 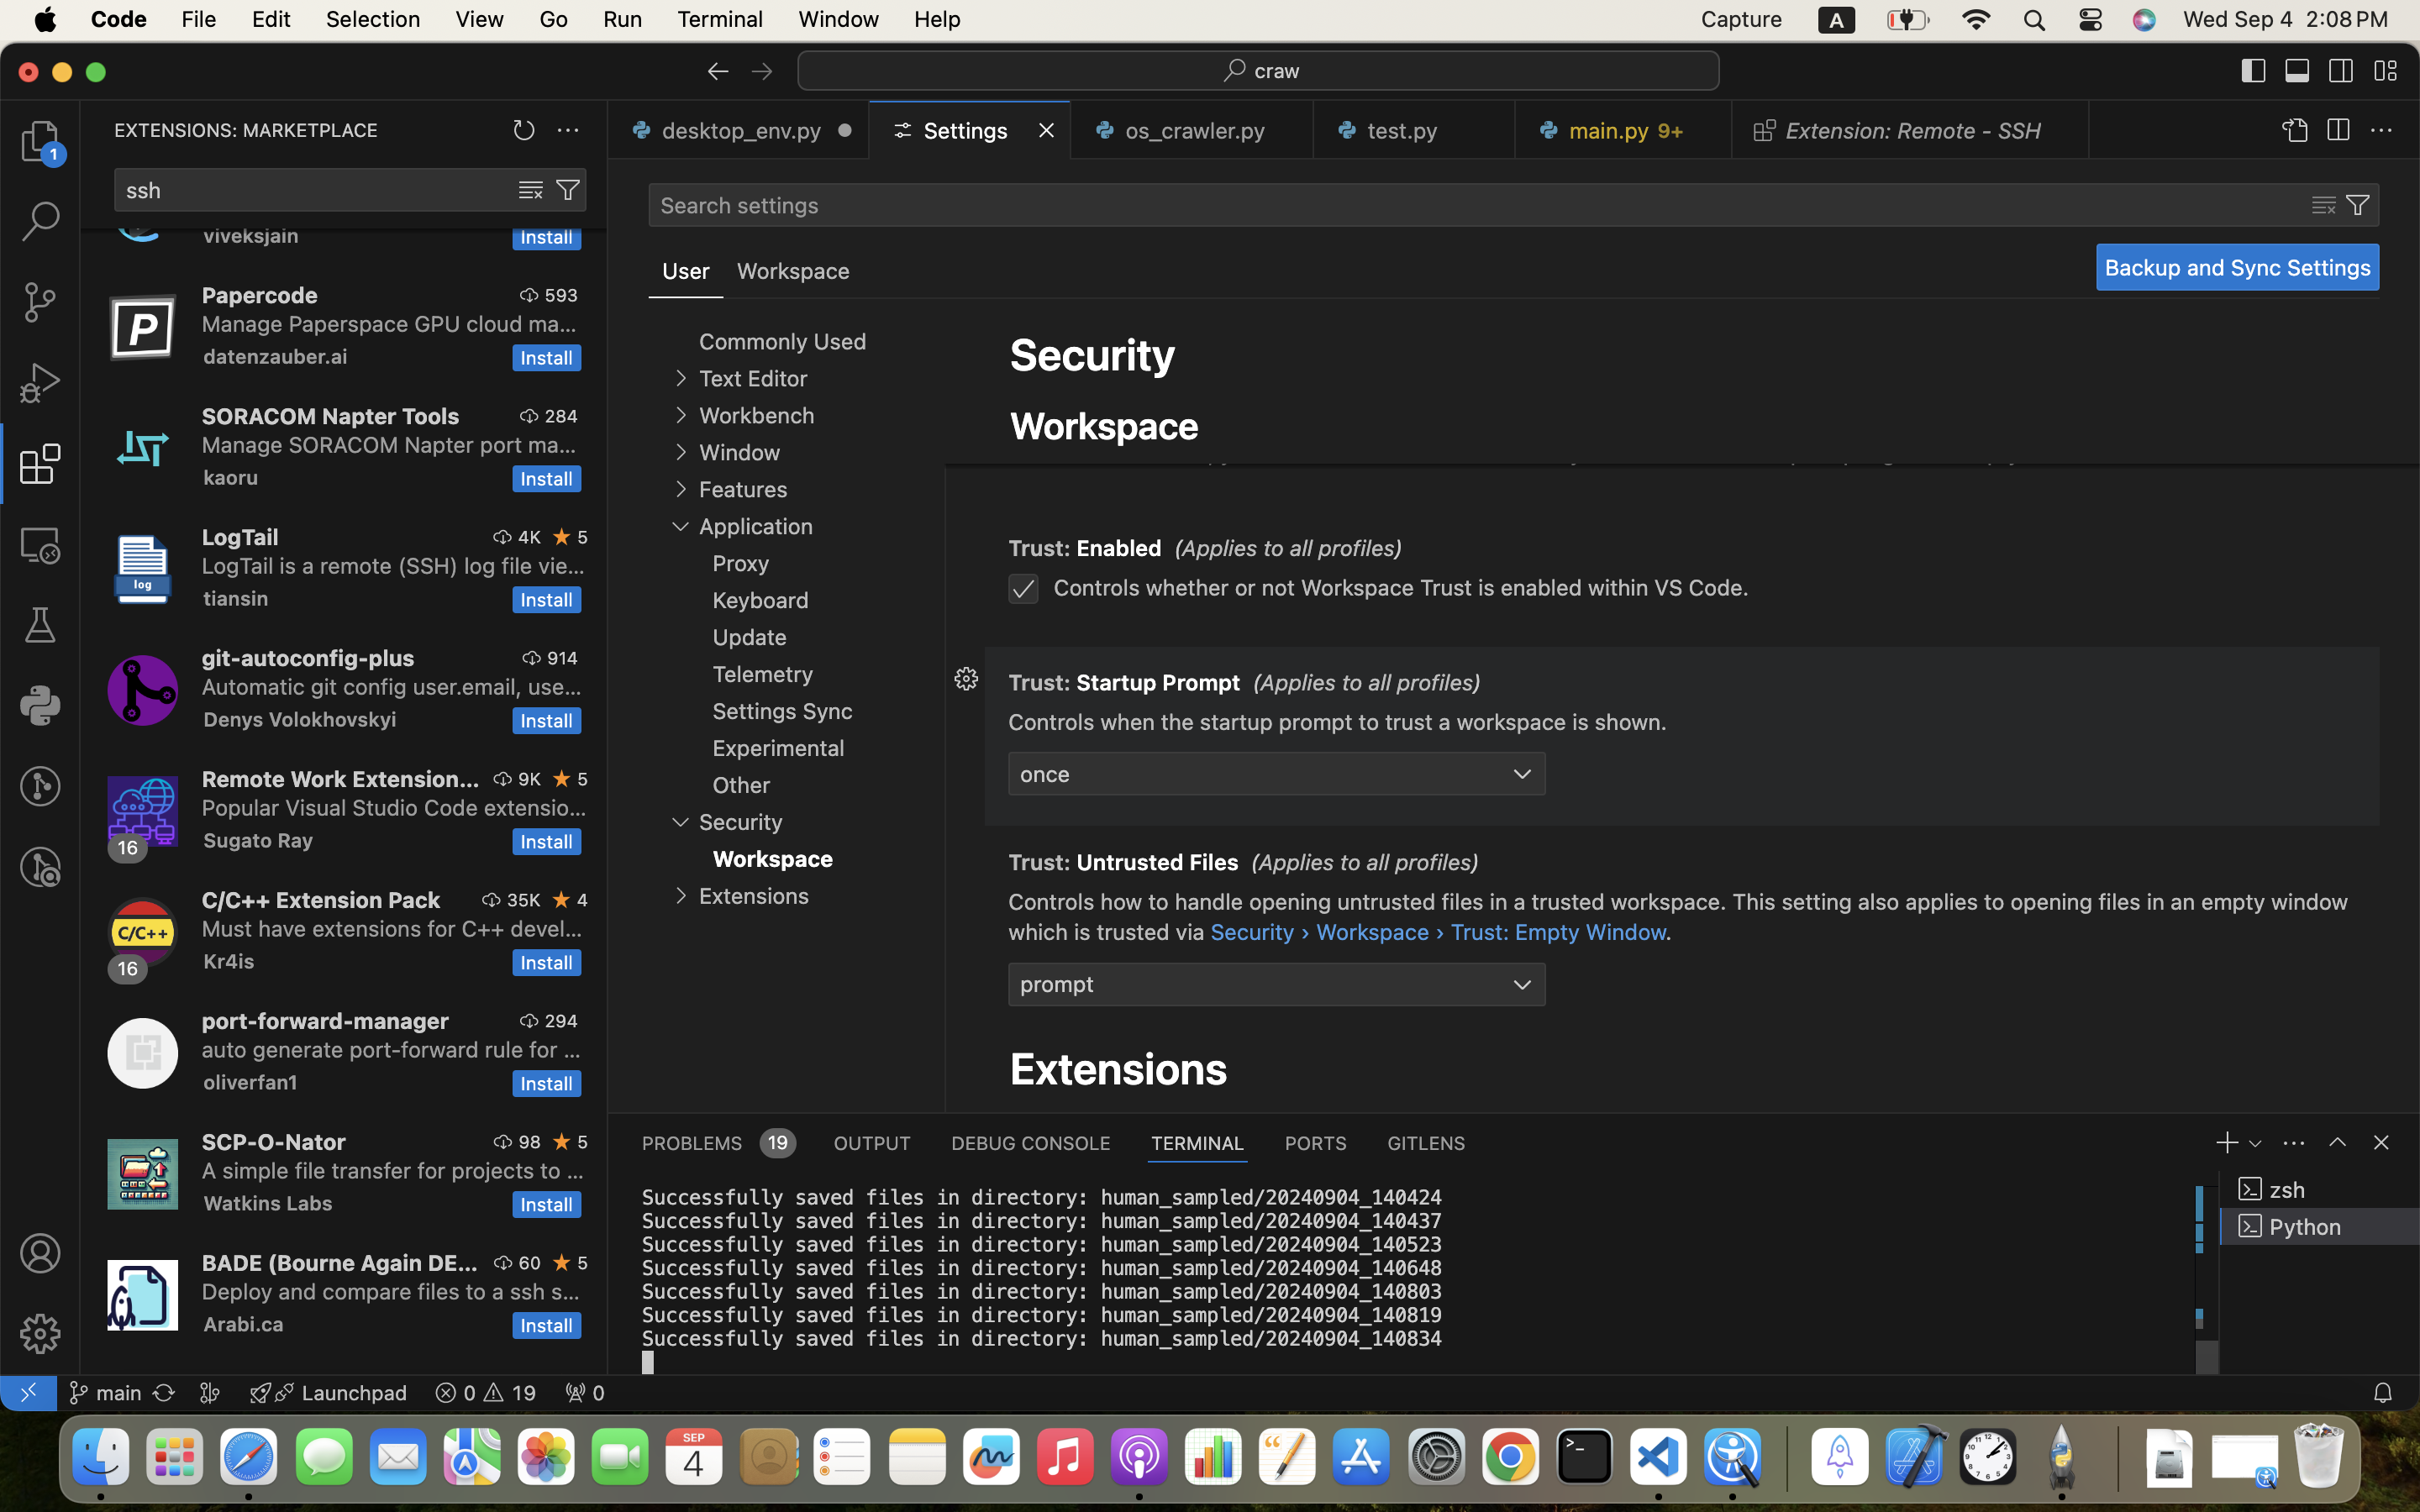 I want to click on git-autoconfig-plus, so click(x=308, y=658).